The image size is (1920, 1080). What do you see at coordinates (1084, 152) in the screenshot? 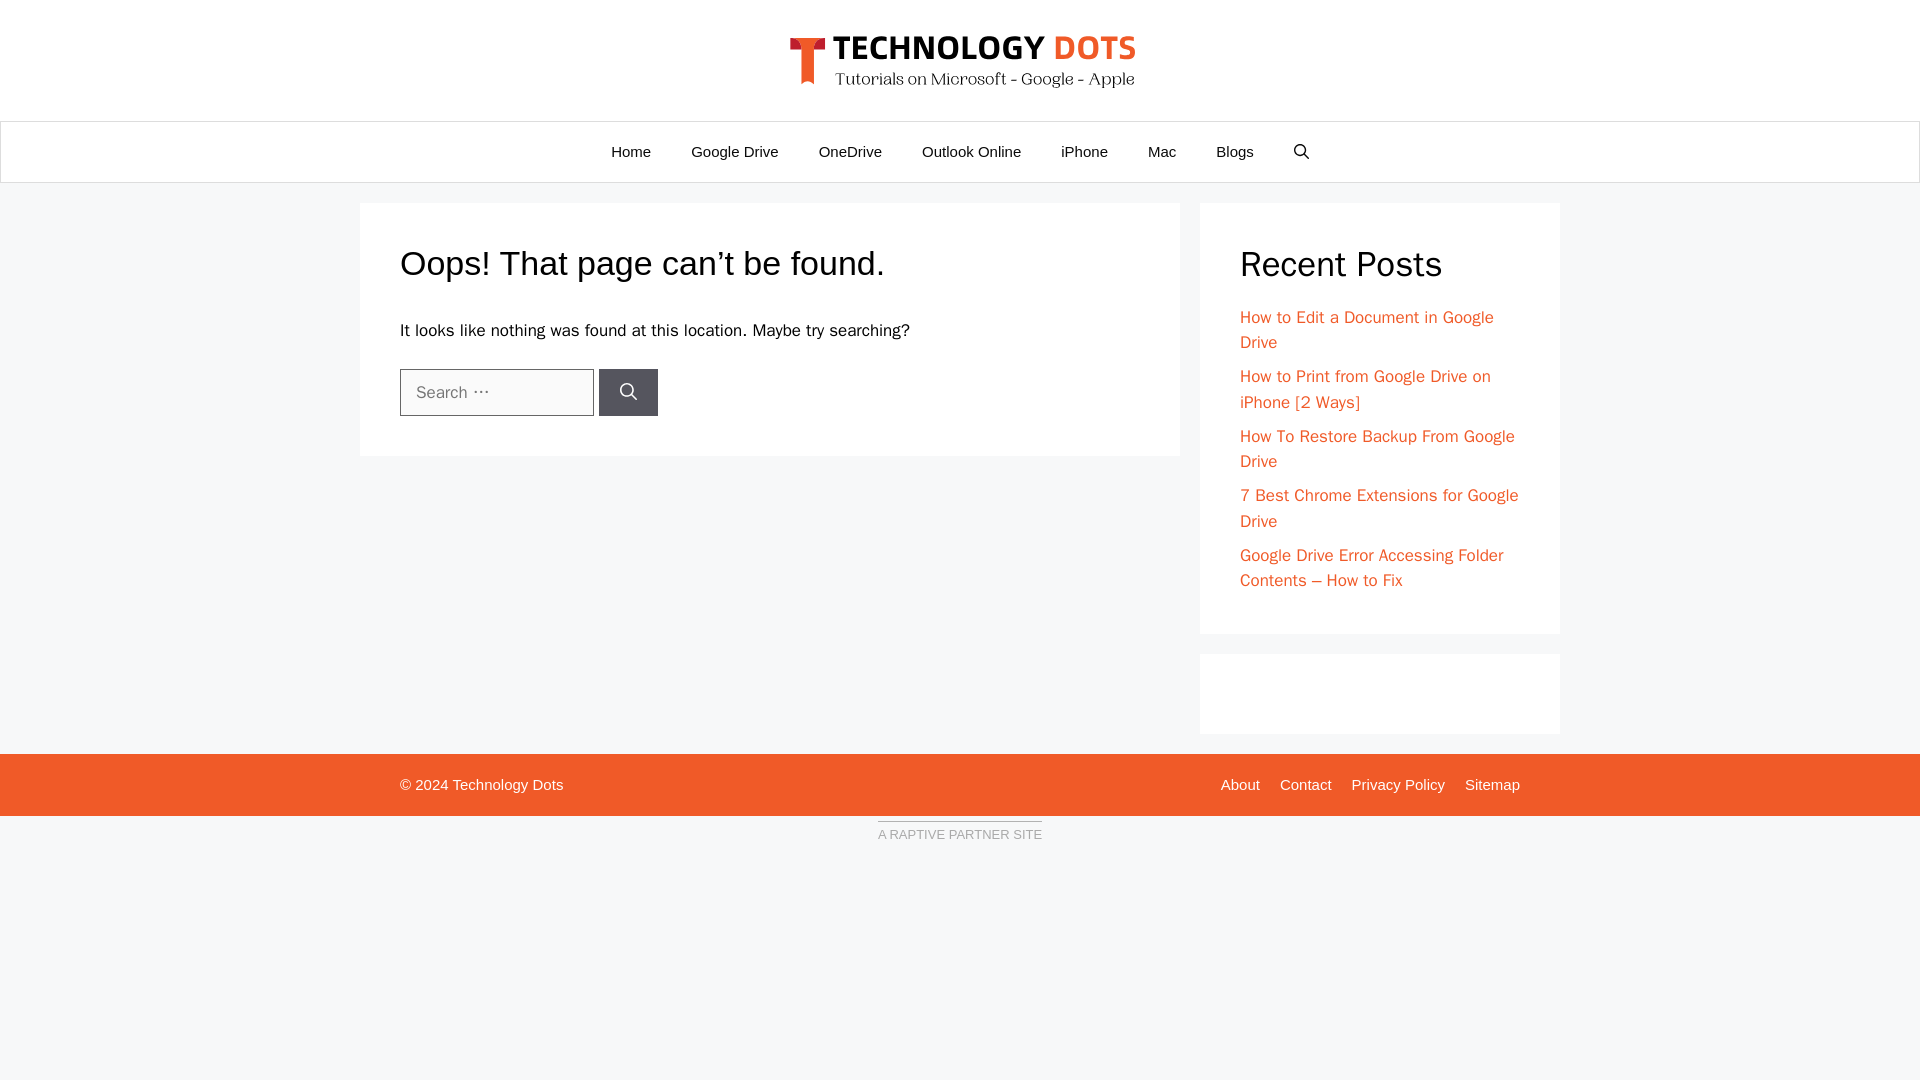
I see `iPhone` at bounding box center [1084, 152].